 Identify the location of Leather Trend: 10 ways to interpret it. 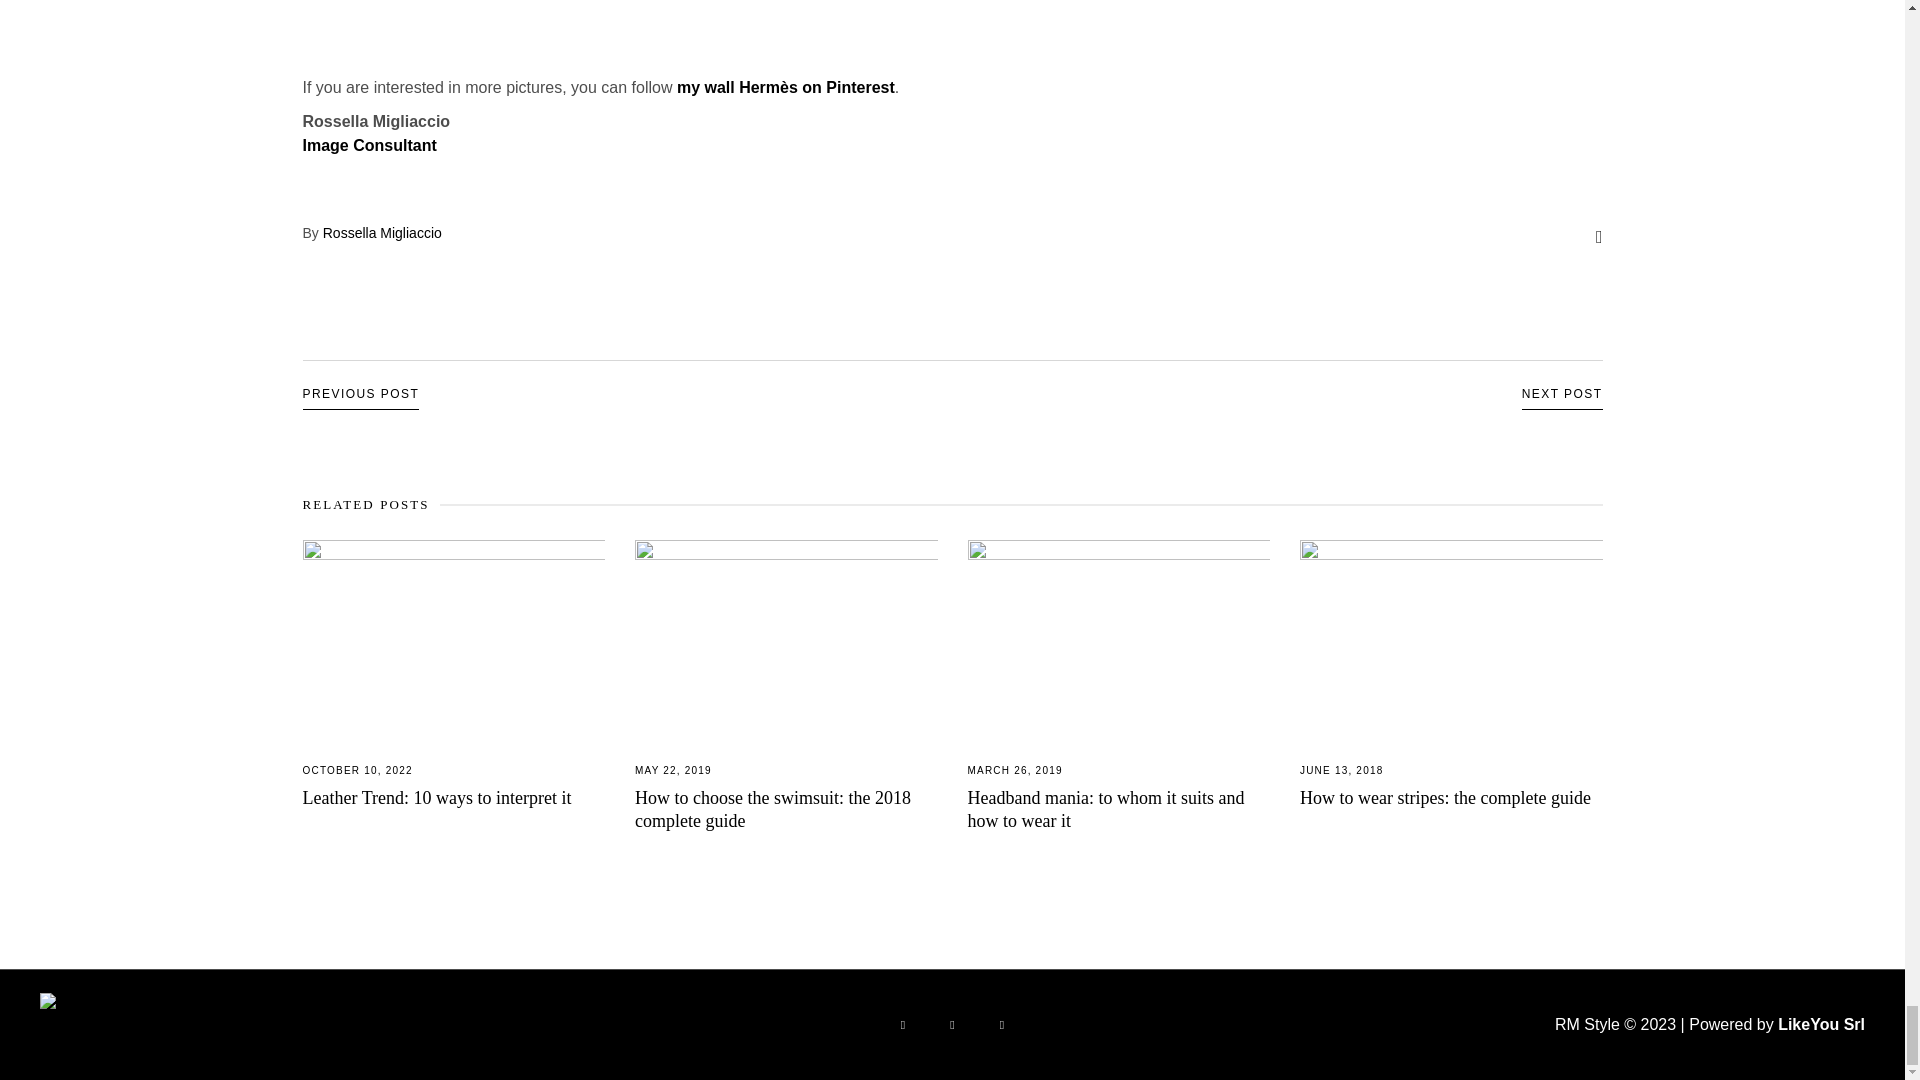
(436, 798).